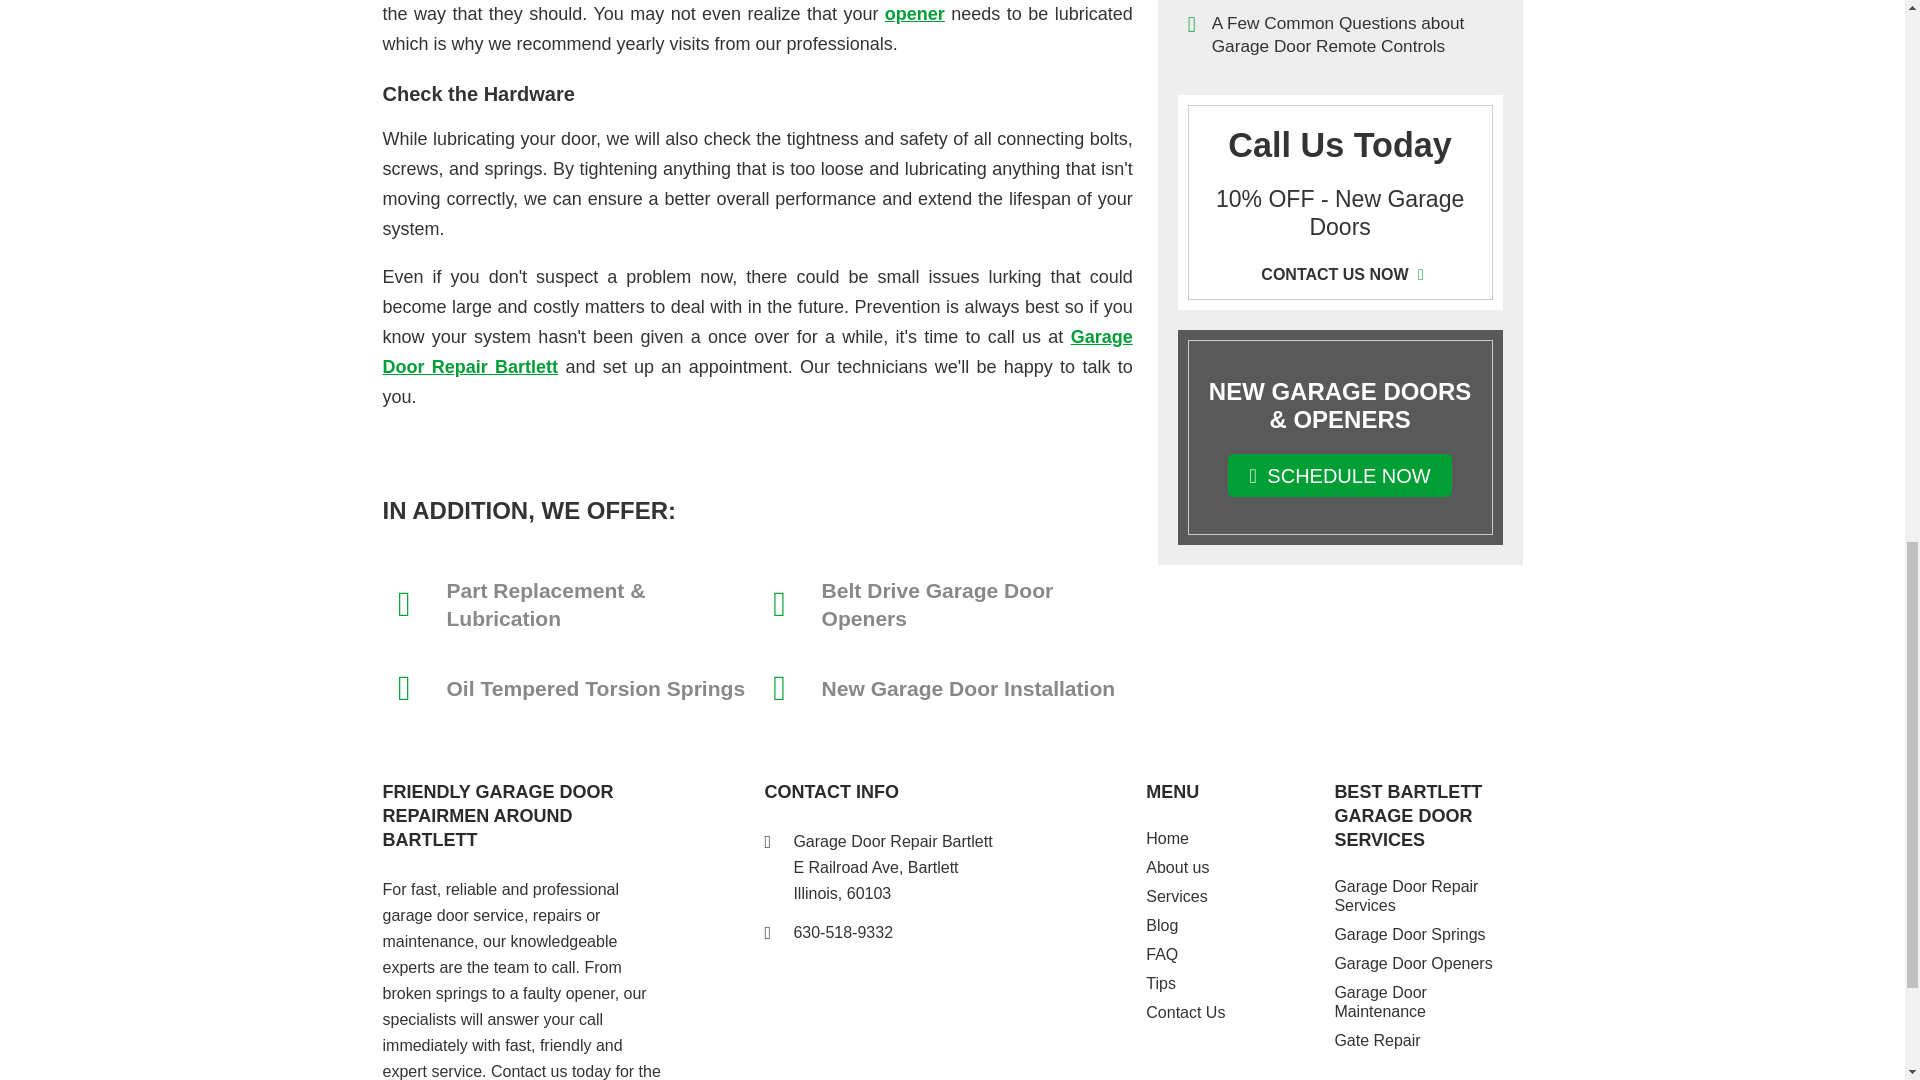  Describe the element at coordinates (757, 352) in the screenshot. I see `Garage Door Repair Bartlett` at that location.